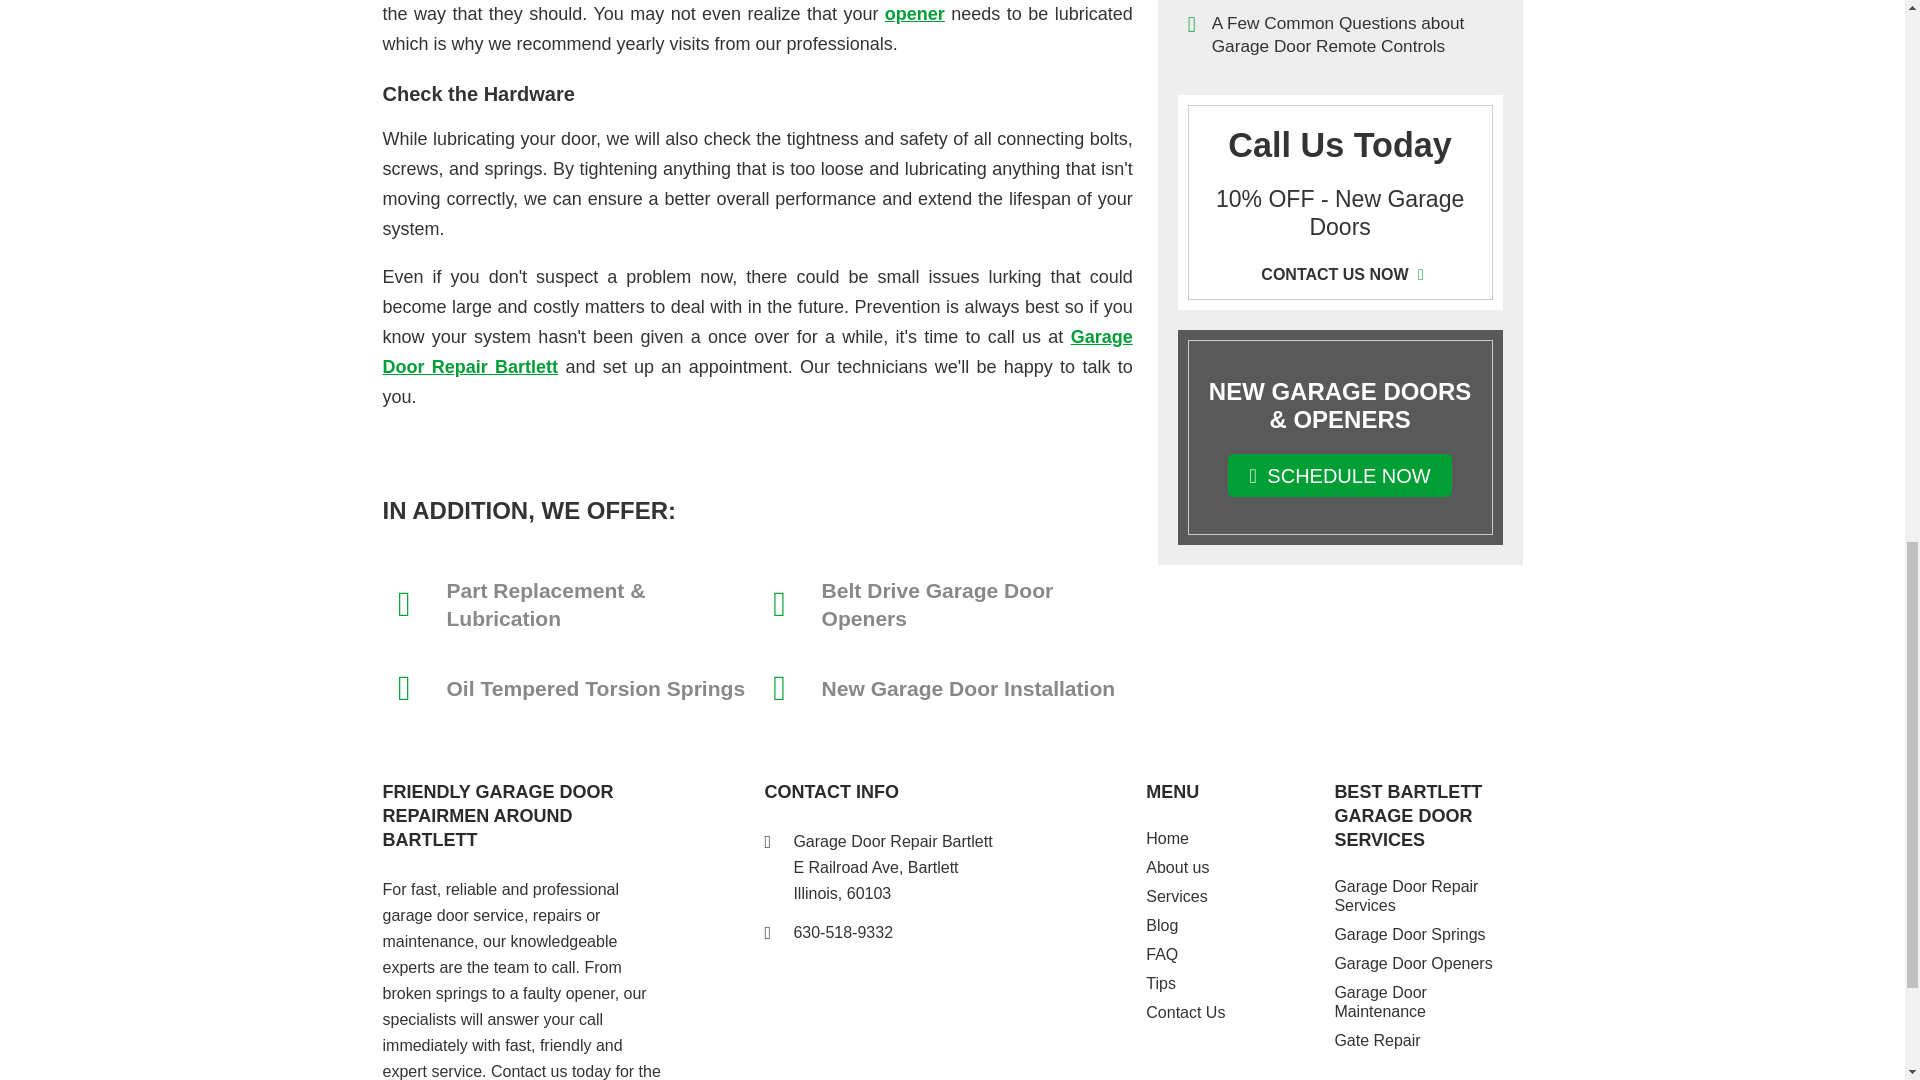  Describe the element at coordinates (757, 352) in the screenshot. I see `Garage Door Repair Bartlett` at that location.